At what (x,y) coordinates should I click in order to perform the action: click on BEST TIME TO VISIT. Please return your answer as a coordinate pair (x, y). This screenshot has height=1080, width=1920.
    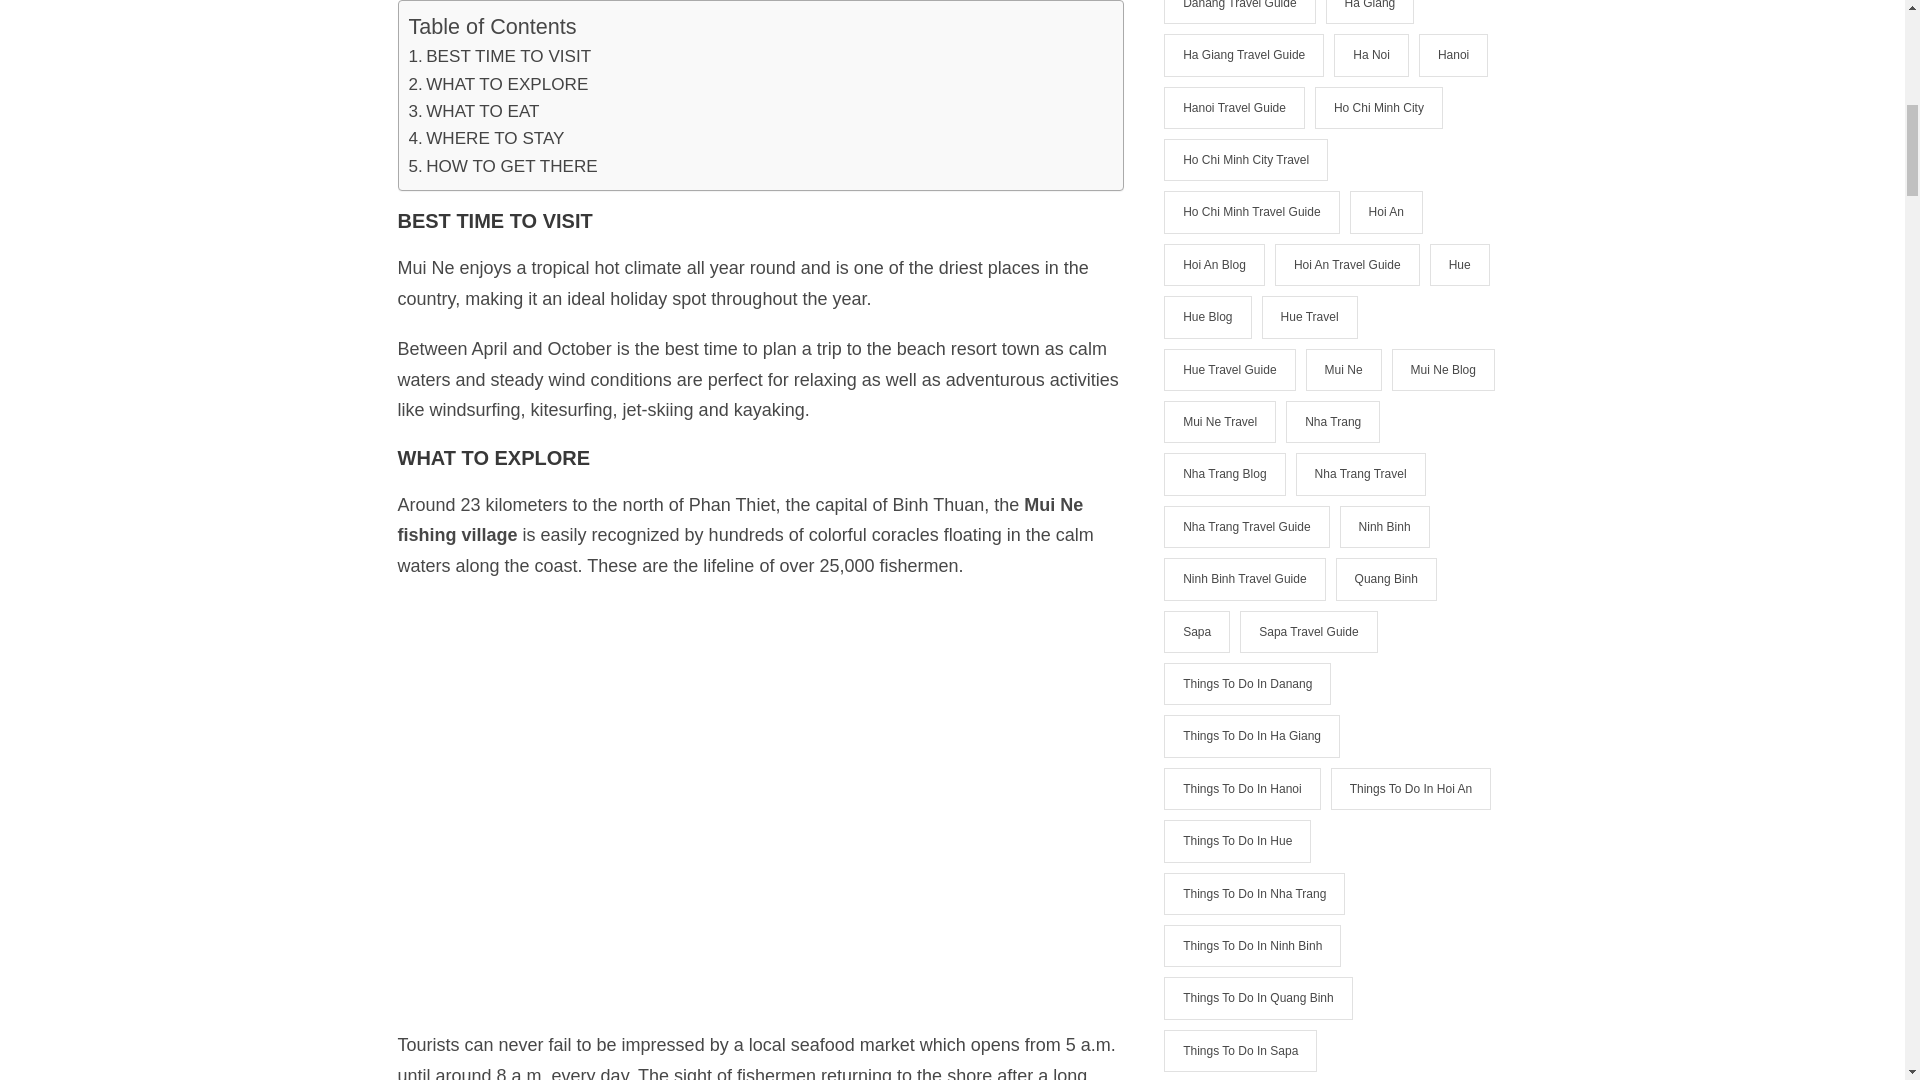
    Looking at the image, I should click on (499, 56).